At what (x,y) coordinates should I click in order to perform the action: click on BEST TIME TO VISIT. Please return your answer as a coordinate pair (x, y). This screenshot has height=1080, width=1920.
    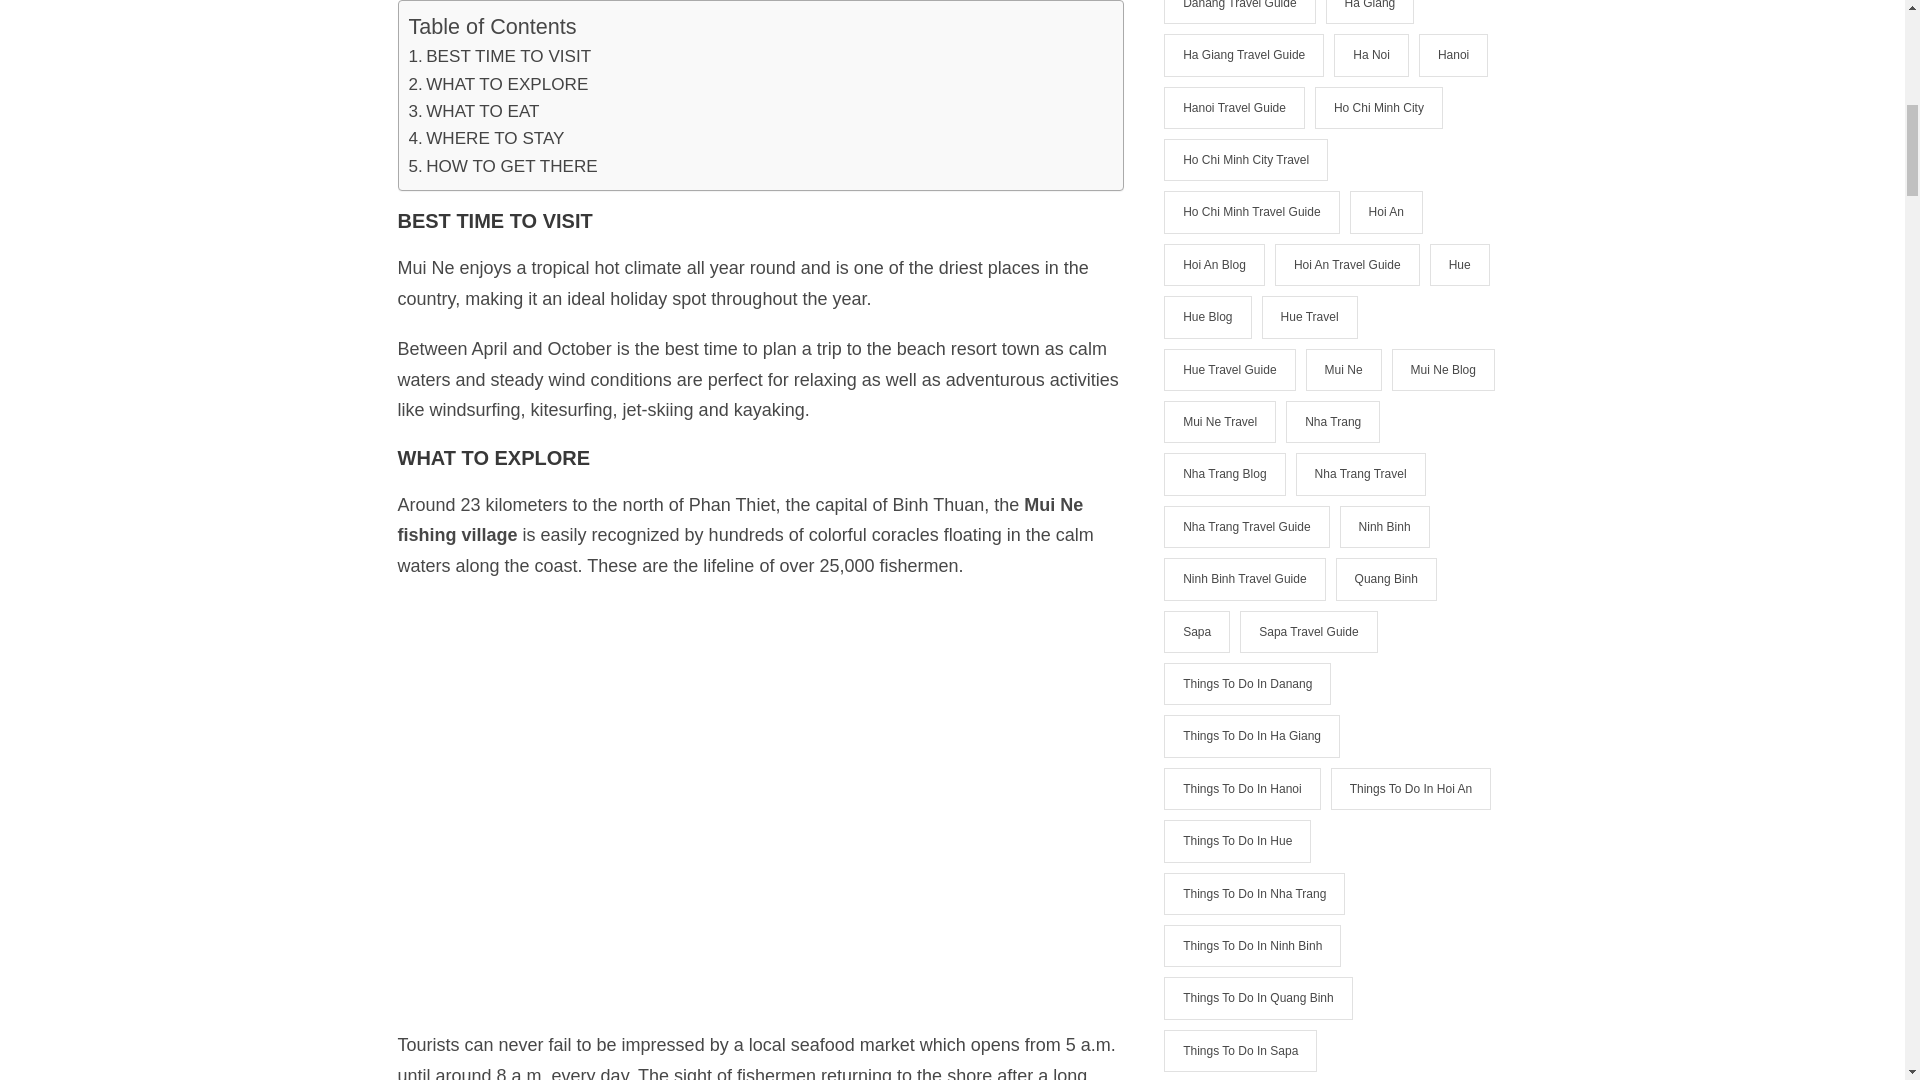
    Looking at the image, I should click on (499, 56).